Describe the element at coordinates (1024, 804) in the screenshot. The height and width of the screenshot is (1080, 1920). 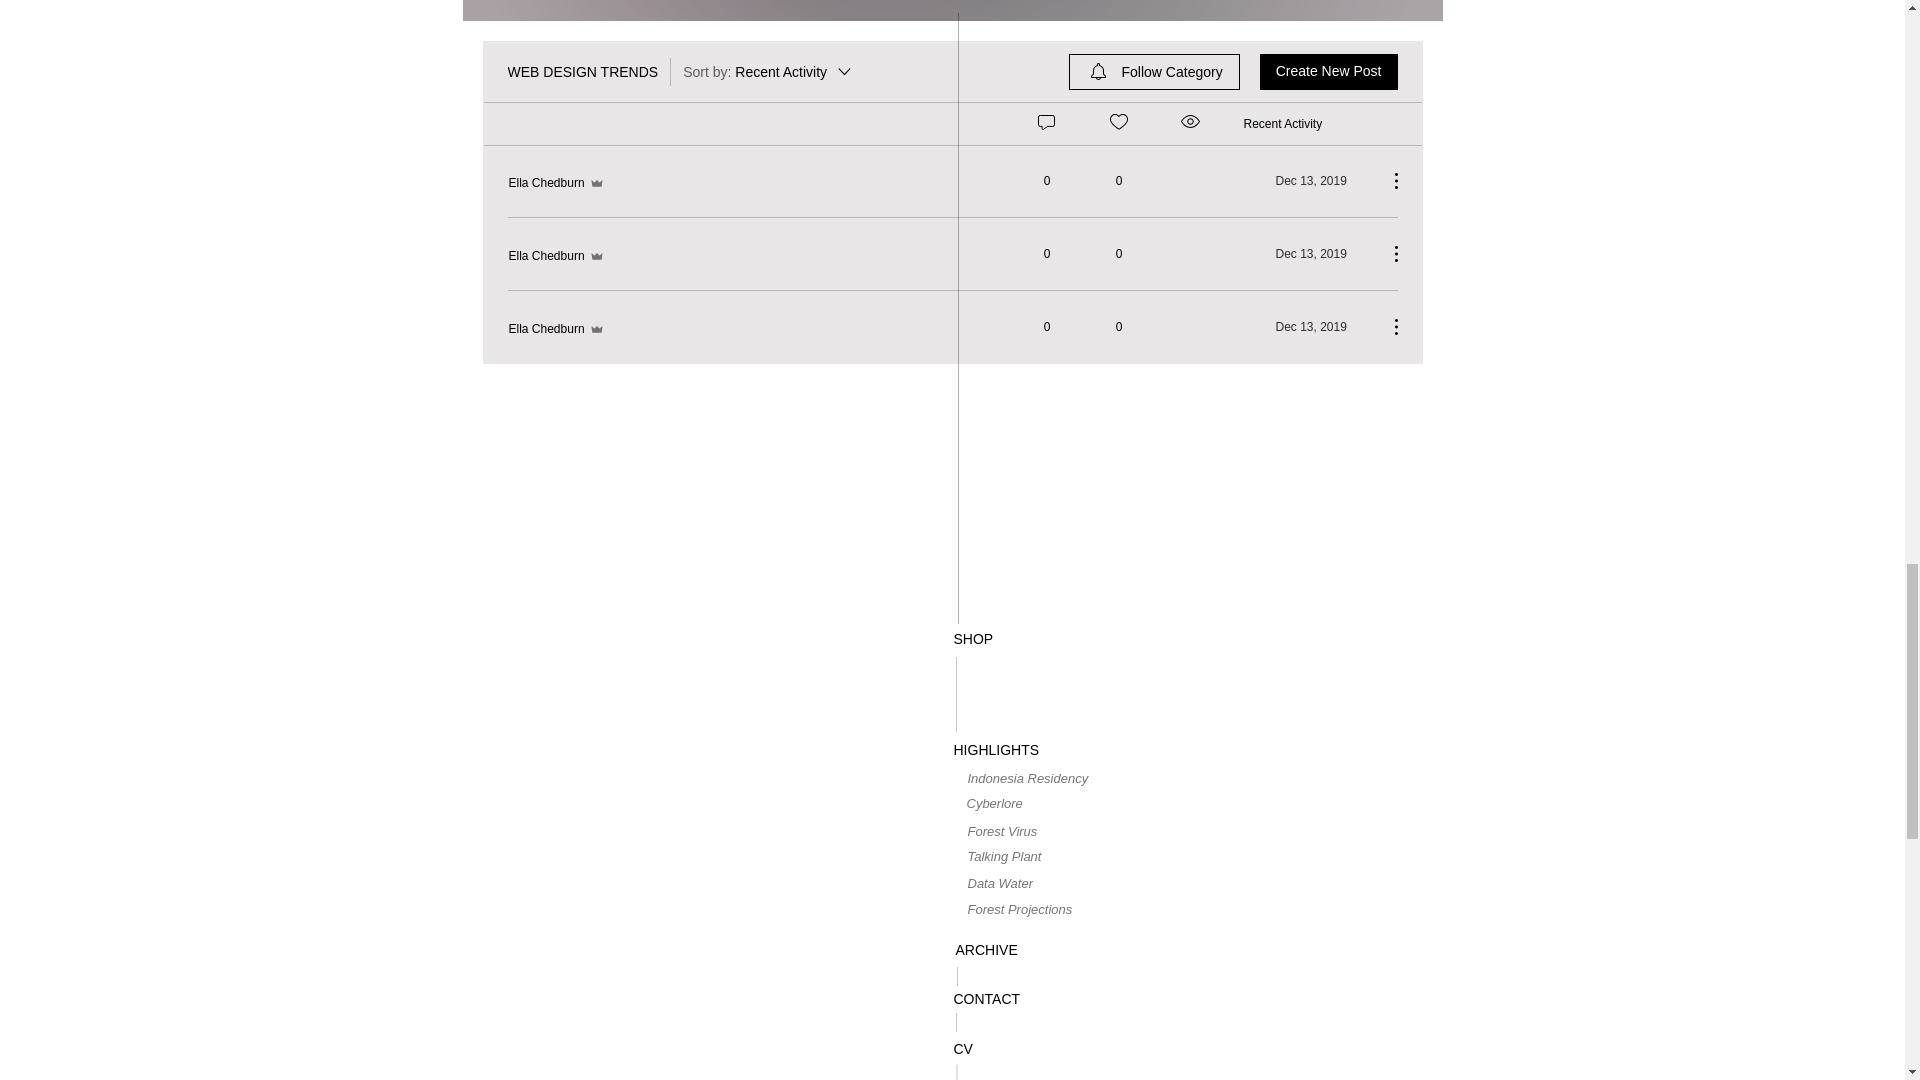
I see `Cyberlore` at that location.